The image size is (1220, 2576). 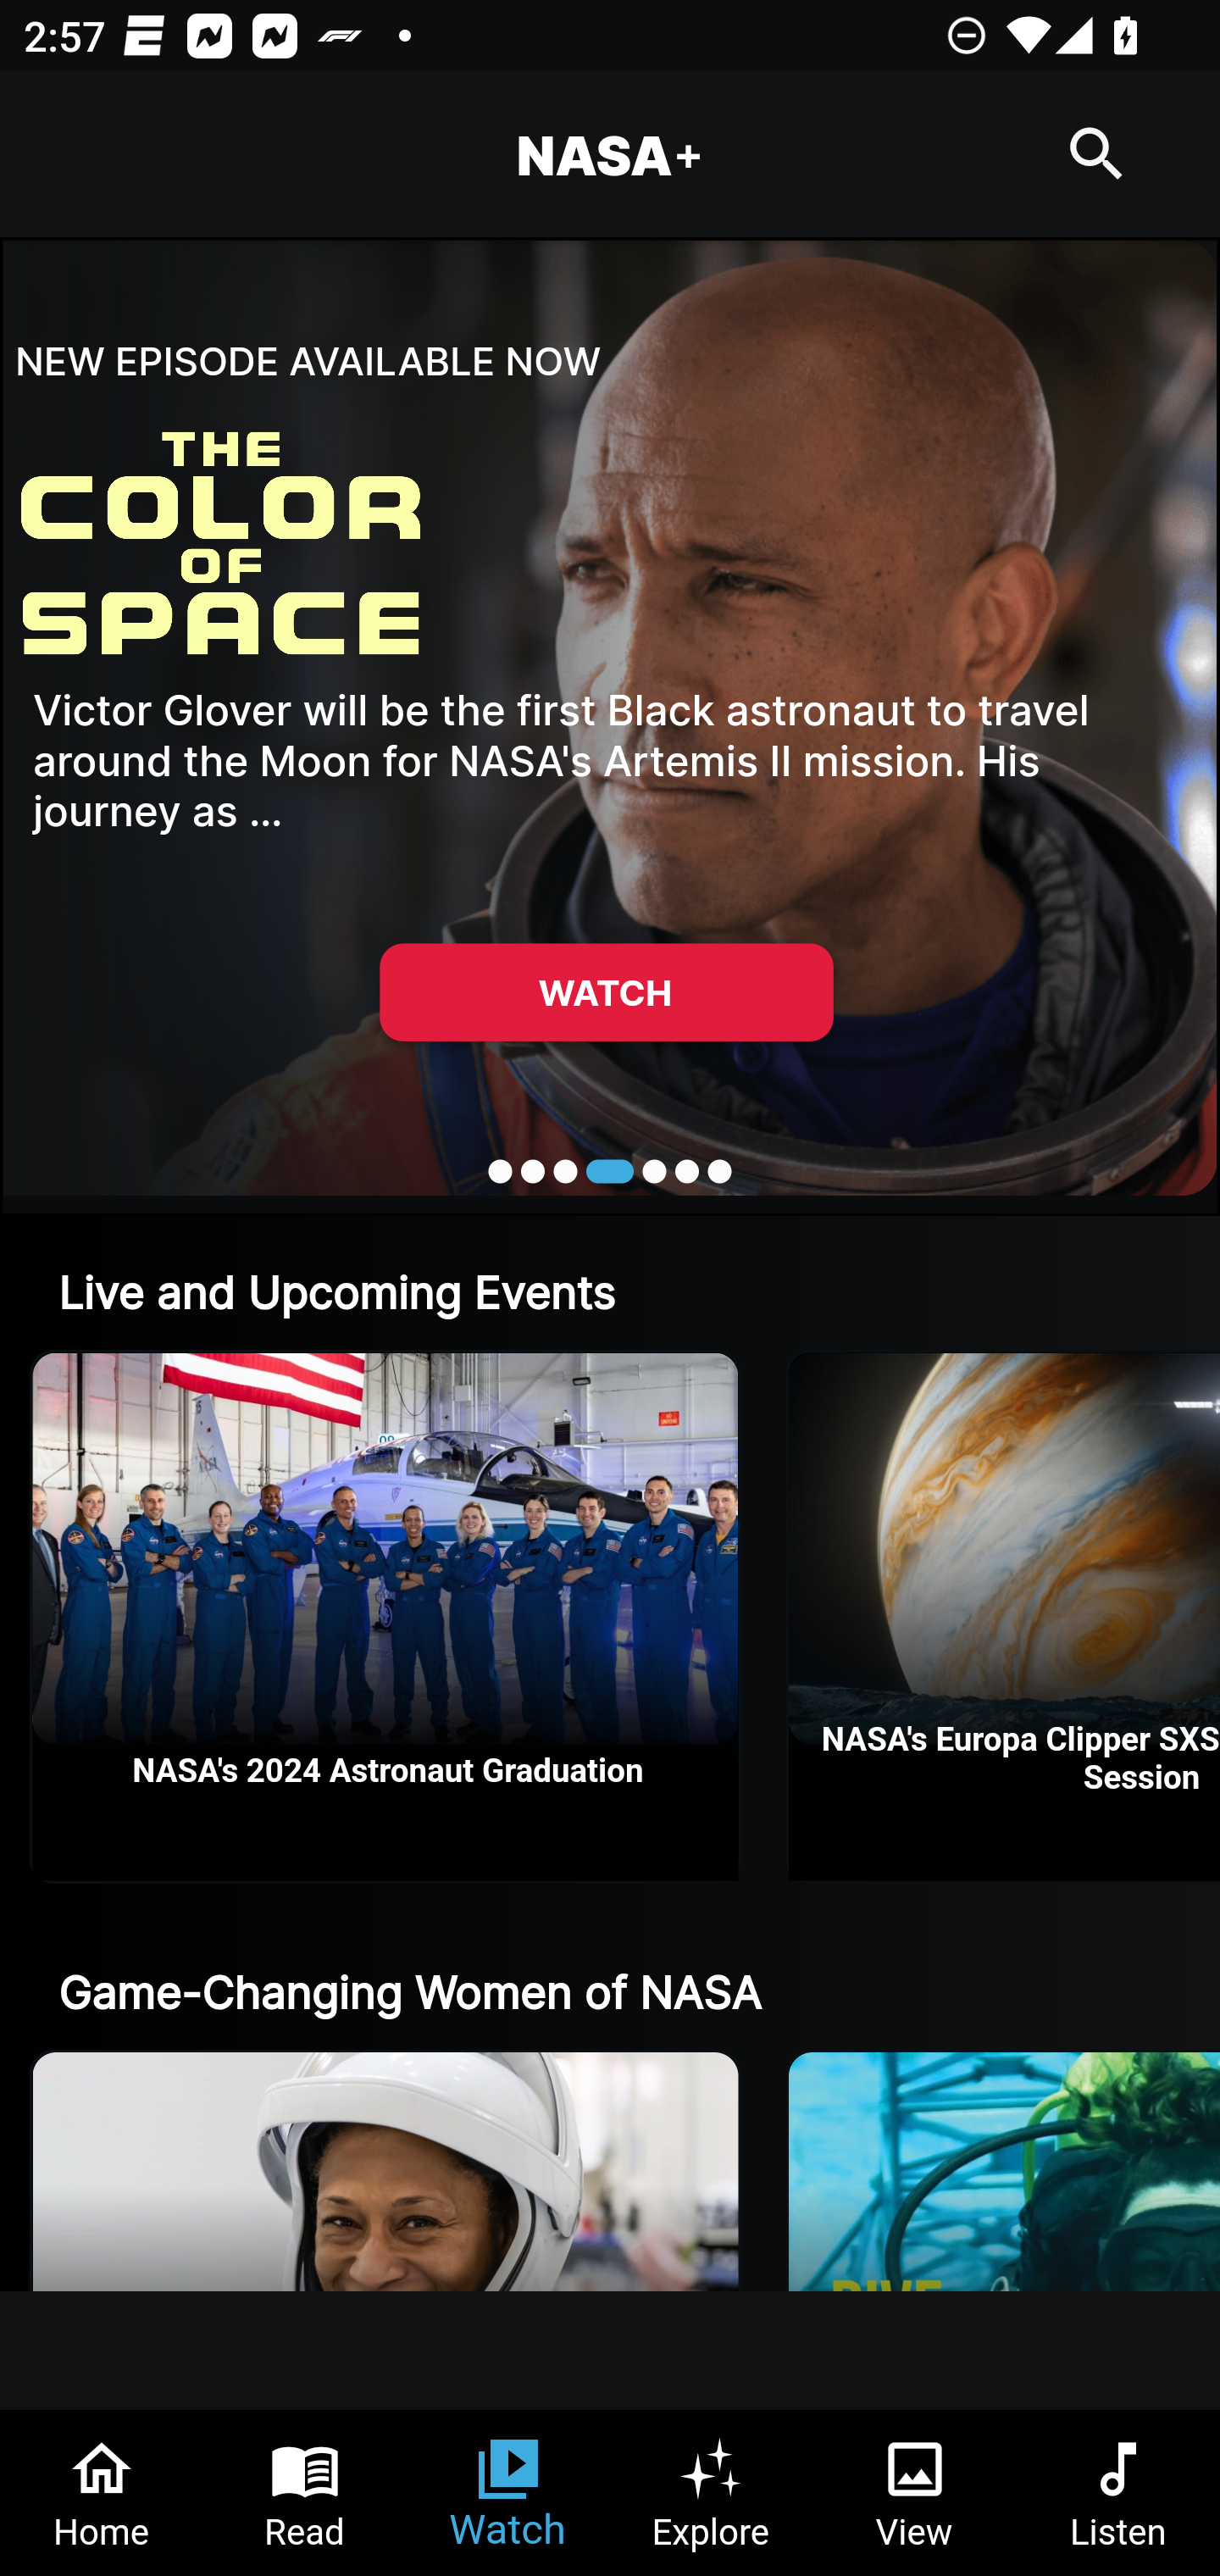 What do you see at coordinates (508, 2493) in the screenshot?
I see `Watch
Tab 3 of 6` at bounding box center [508, 2493].